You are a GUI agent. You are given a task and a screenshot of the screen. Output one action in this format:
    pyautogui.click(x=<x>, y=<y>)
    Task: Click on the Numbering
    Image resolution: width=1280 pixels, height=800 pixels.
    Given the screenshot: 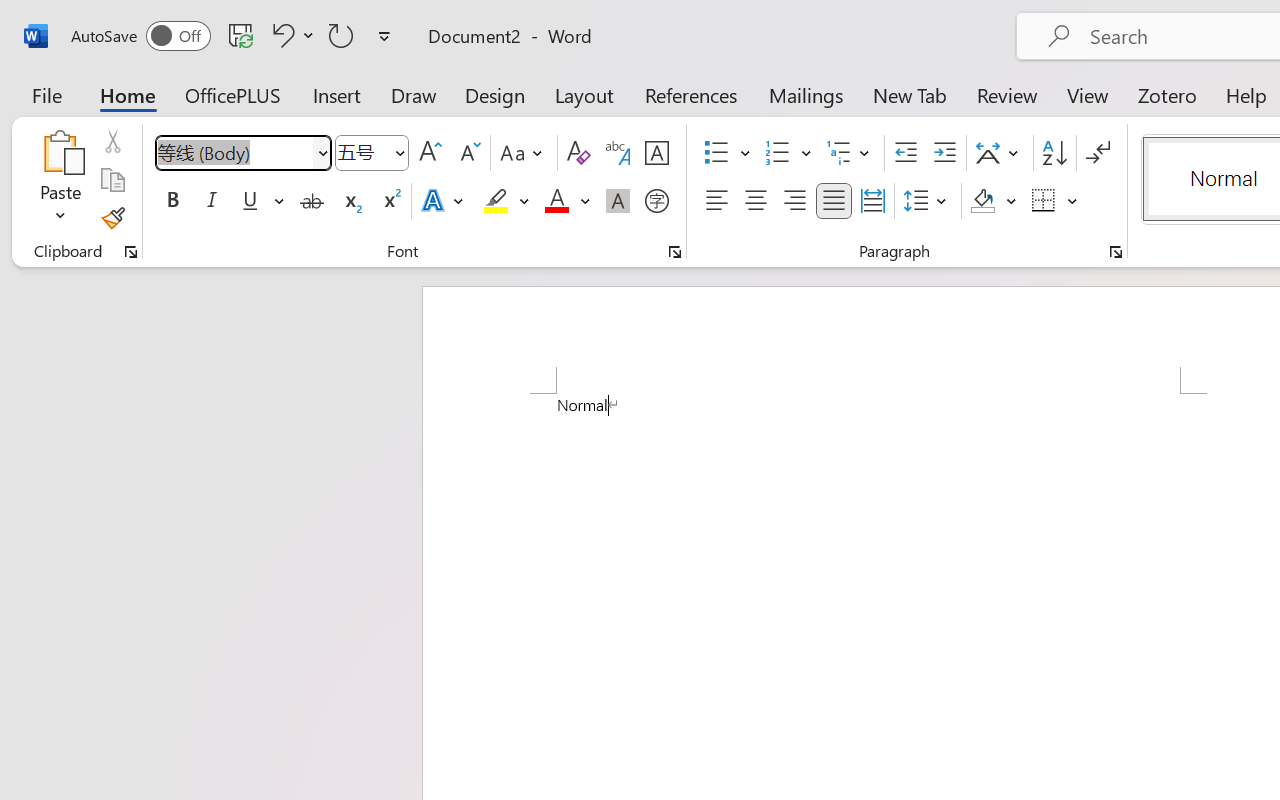 What is the action you would take?
    pyautogui.click(x=778, y=153)
    